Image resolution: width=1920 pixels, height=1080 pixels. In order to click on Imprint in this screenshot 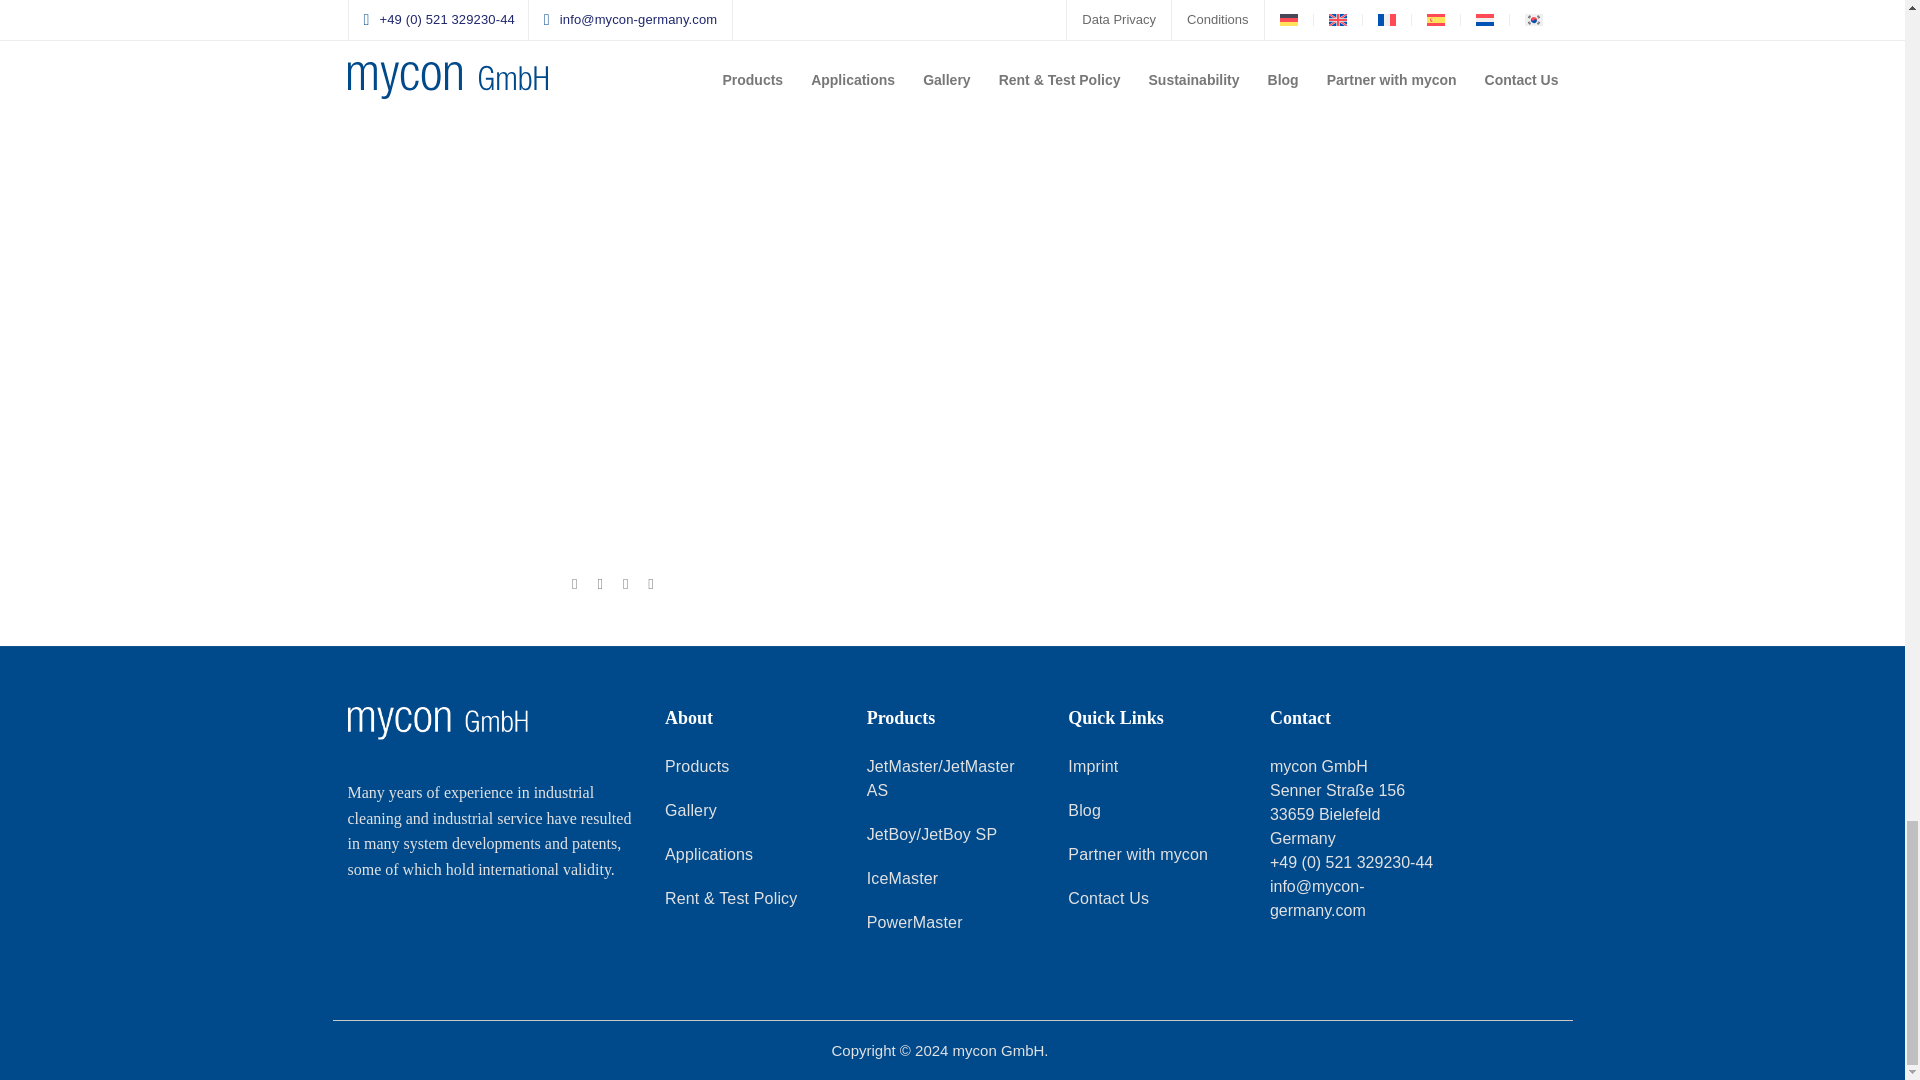, I will do `click(1092, 769)`.